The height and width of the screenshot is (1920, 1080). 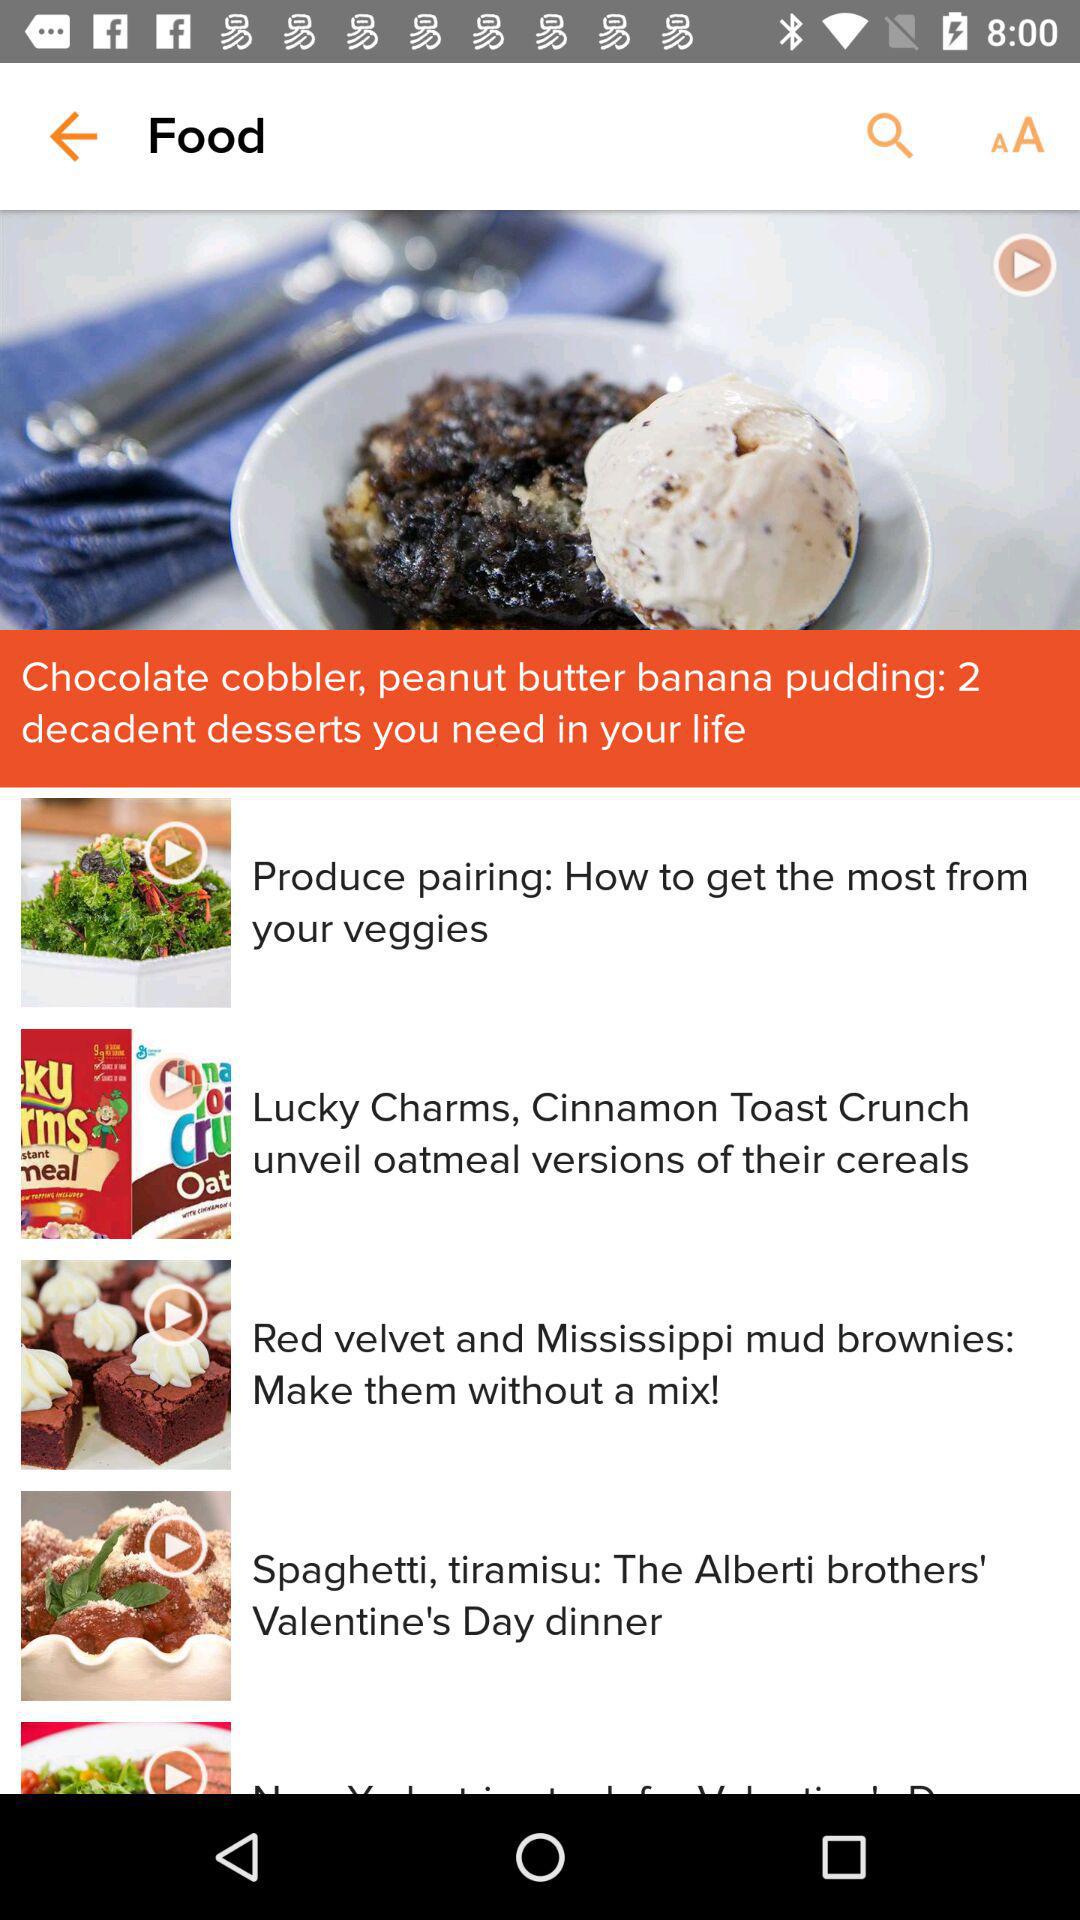 What do you see at coordinates (126, 903) in the screenshot?
I see `click on the image beside produce pairing` at bounding box center [126, 903].